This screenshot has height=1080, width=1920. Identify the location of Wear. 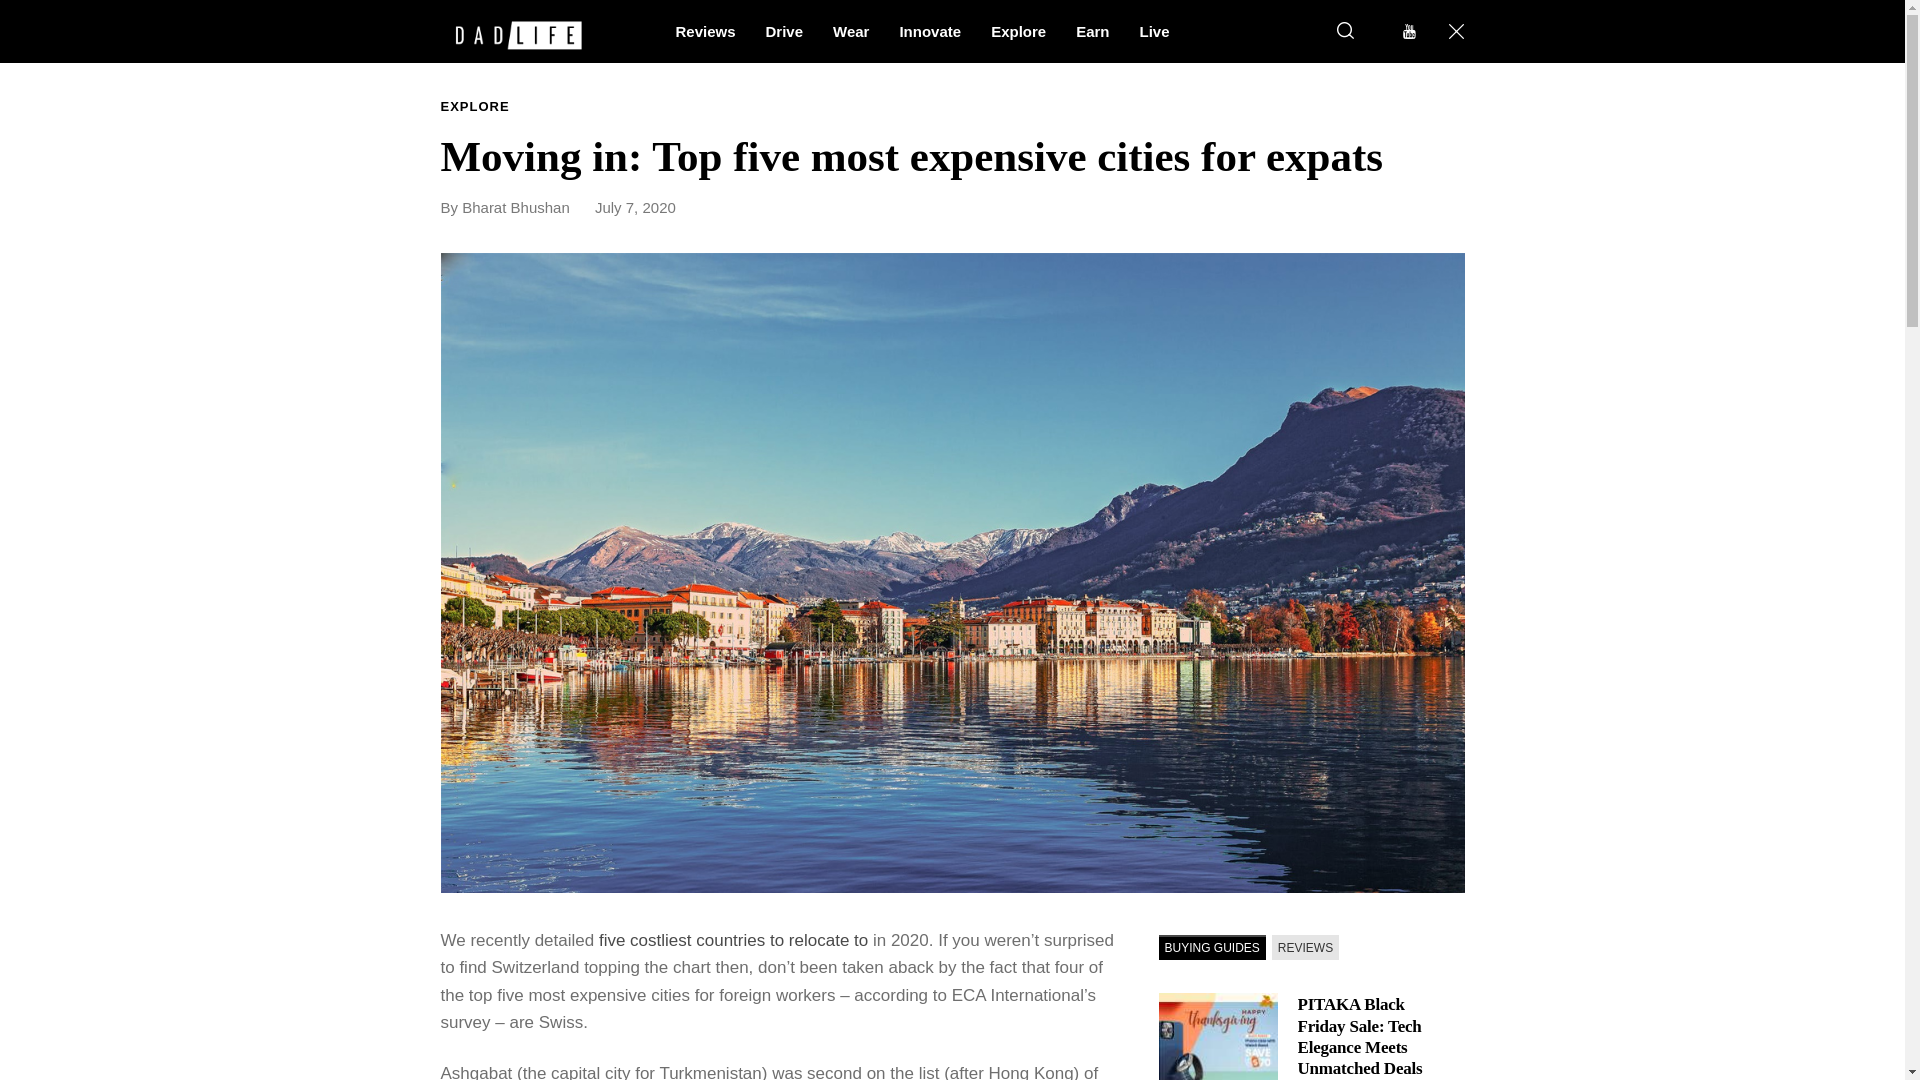
(850, 30).